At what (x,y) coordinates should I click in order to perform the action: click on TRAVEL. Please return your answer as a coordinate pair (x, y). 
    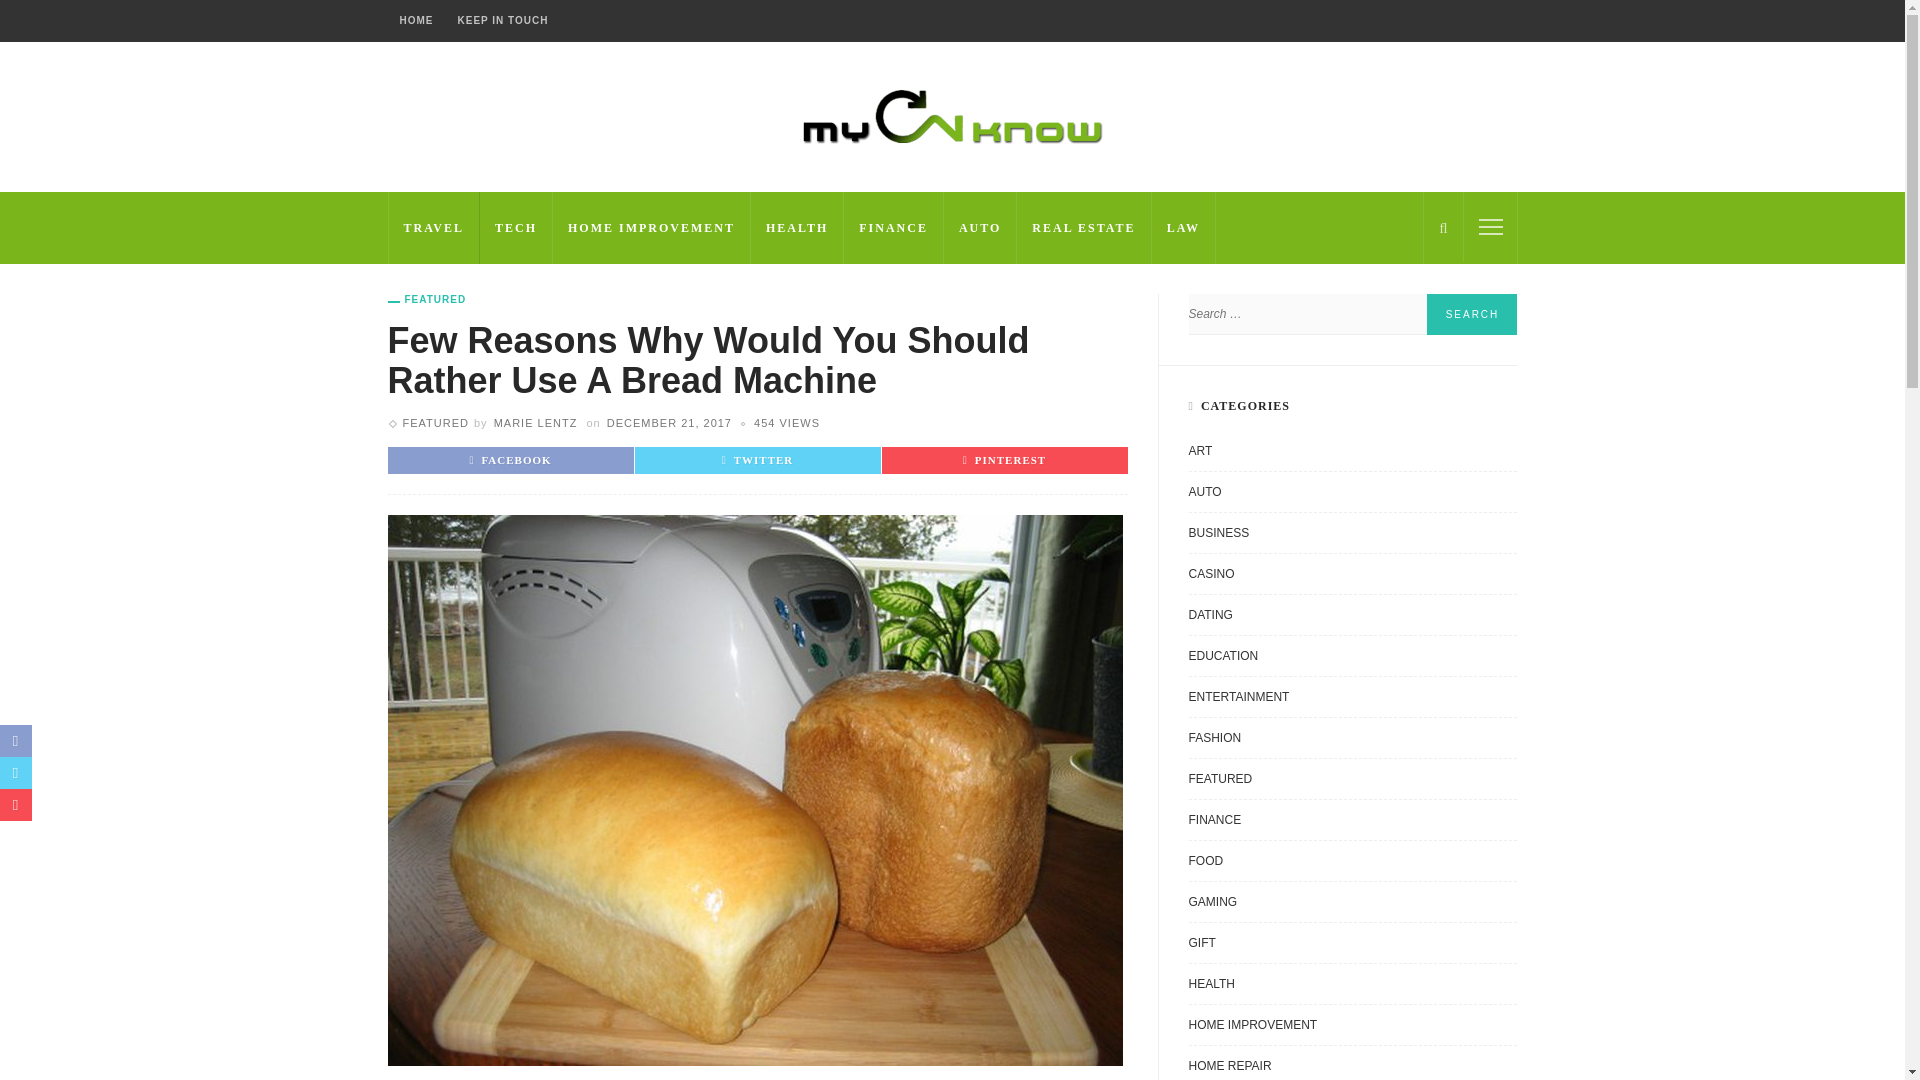
    Looking at the image, I should click on (434, 228).